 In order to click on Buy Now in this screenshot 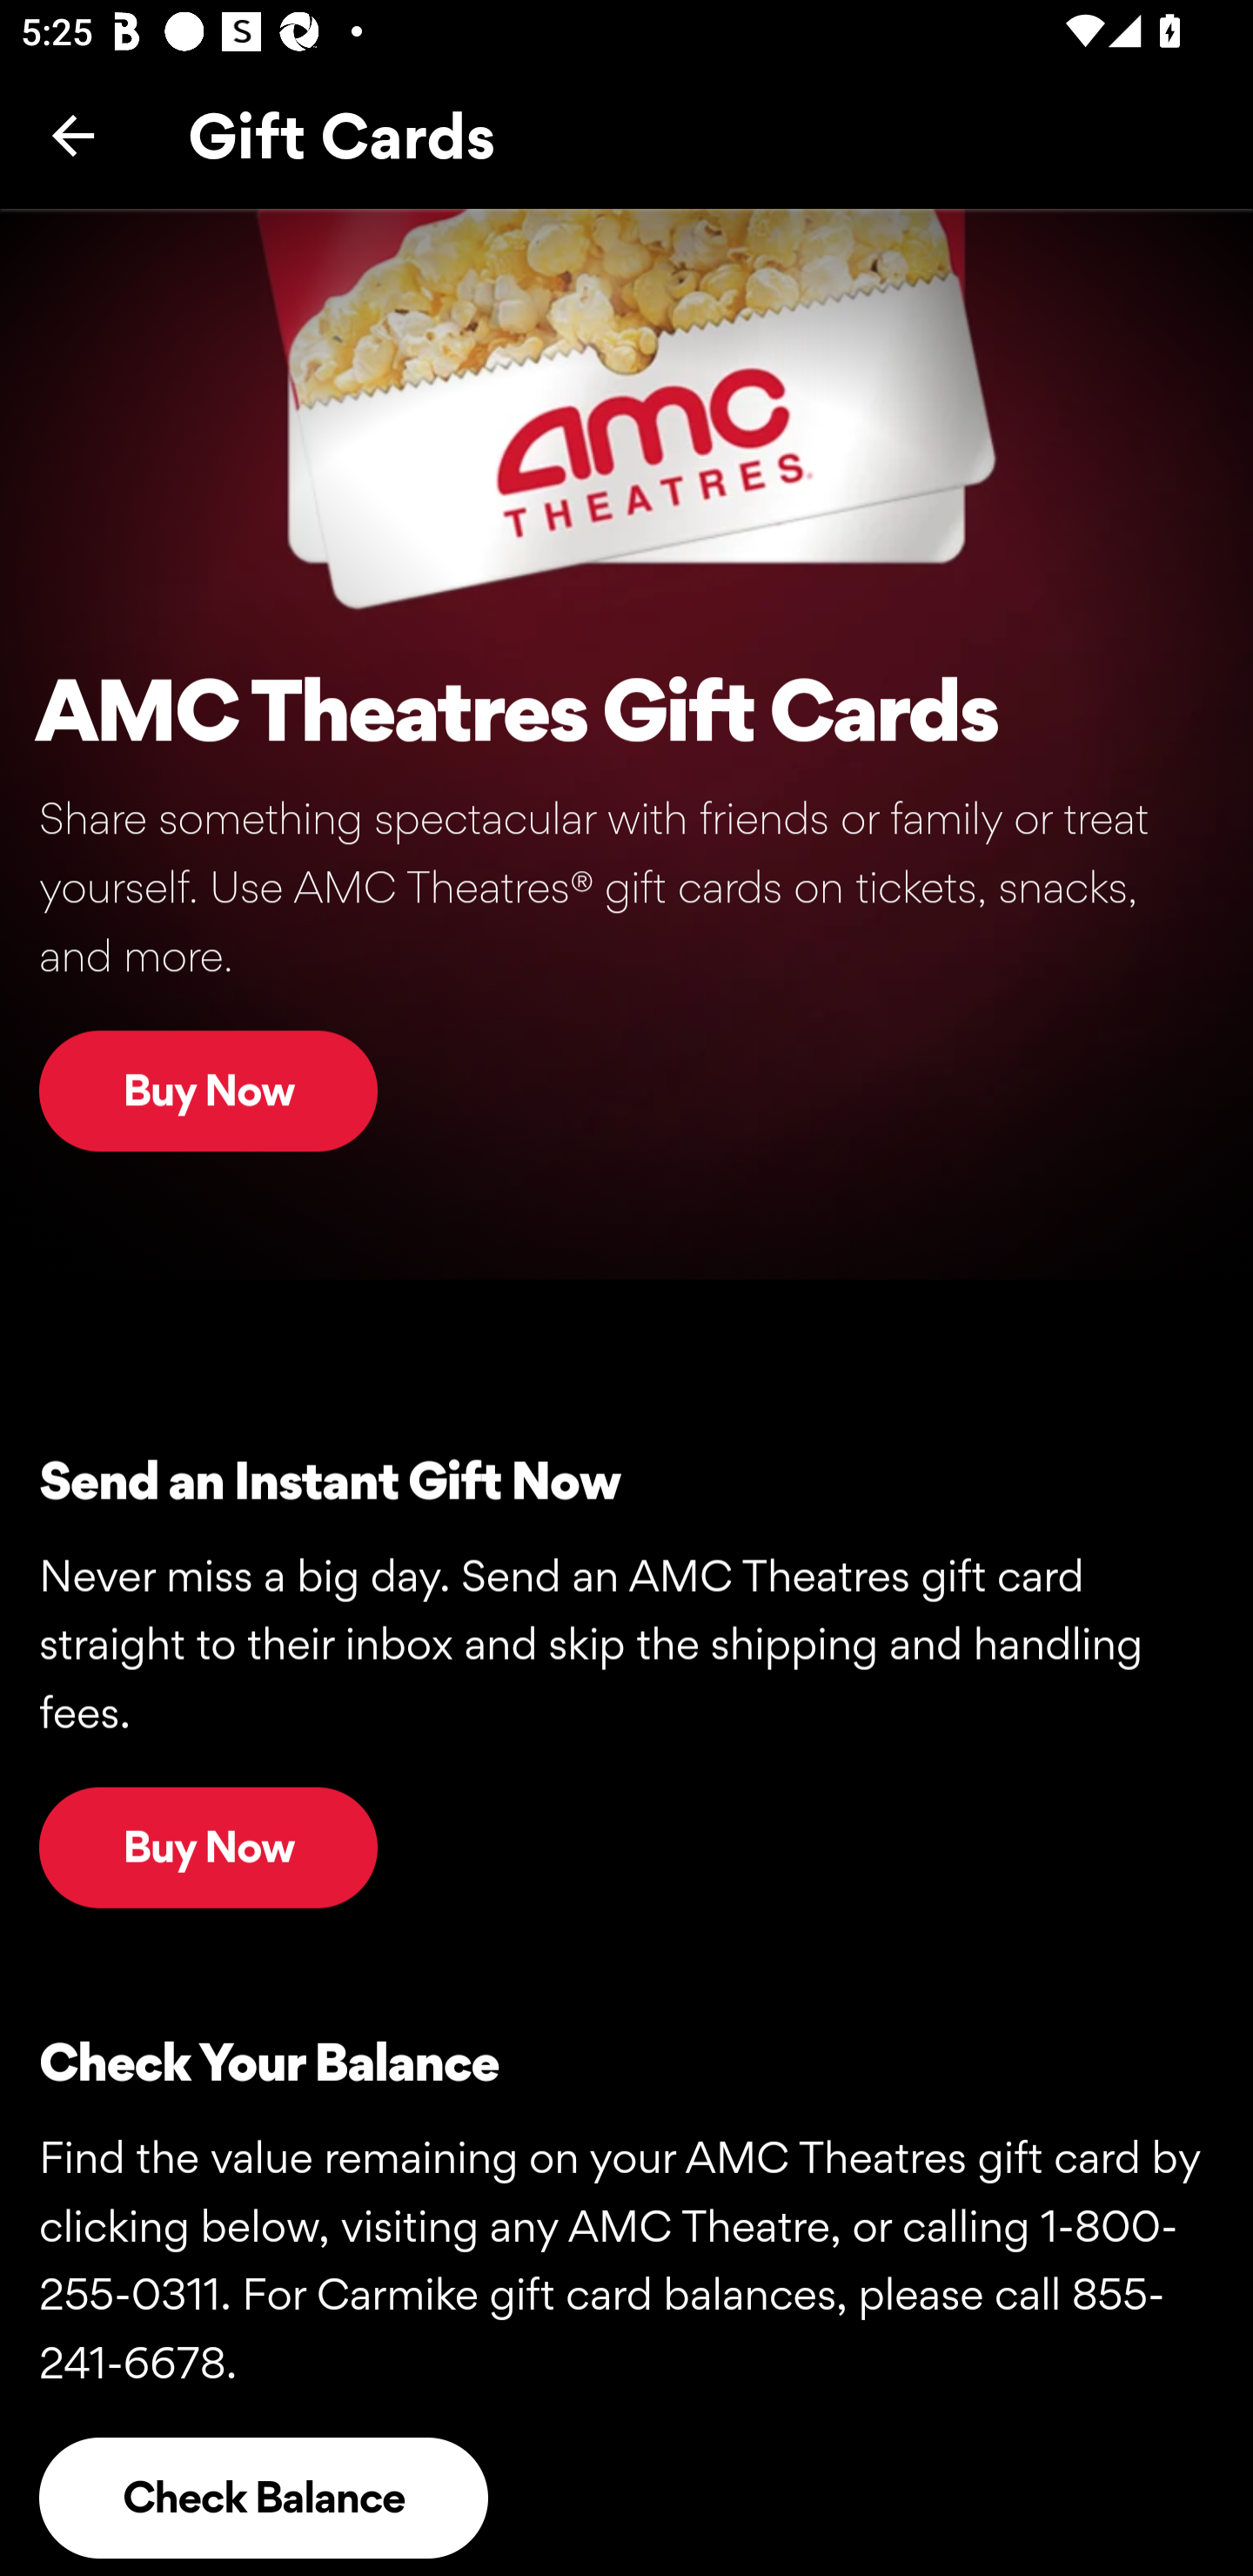, I will do `click(208, 1847)`.